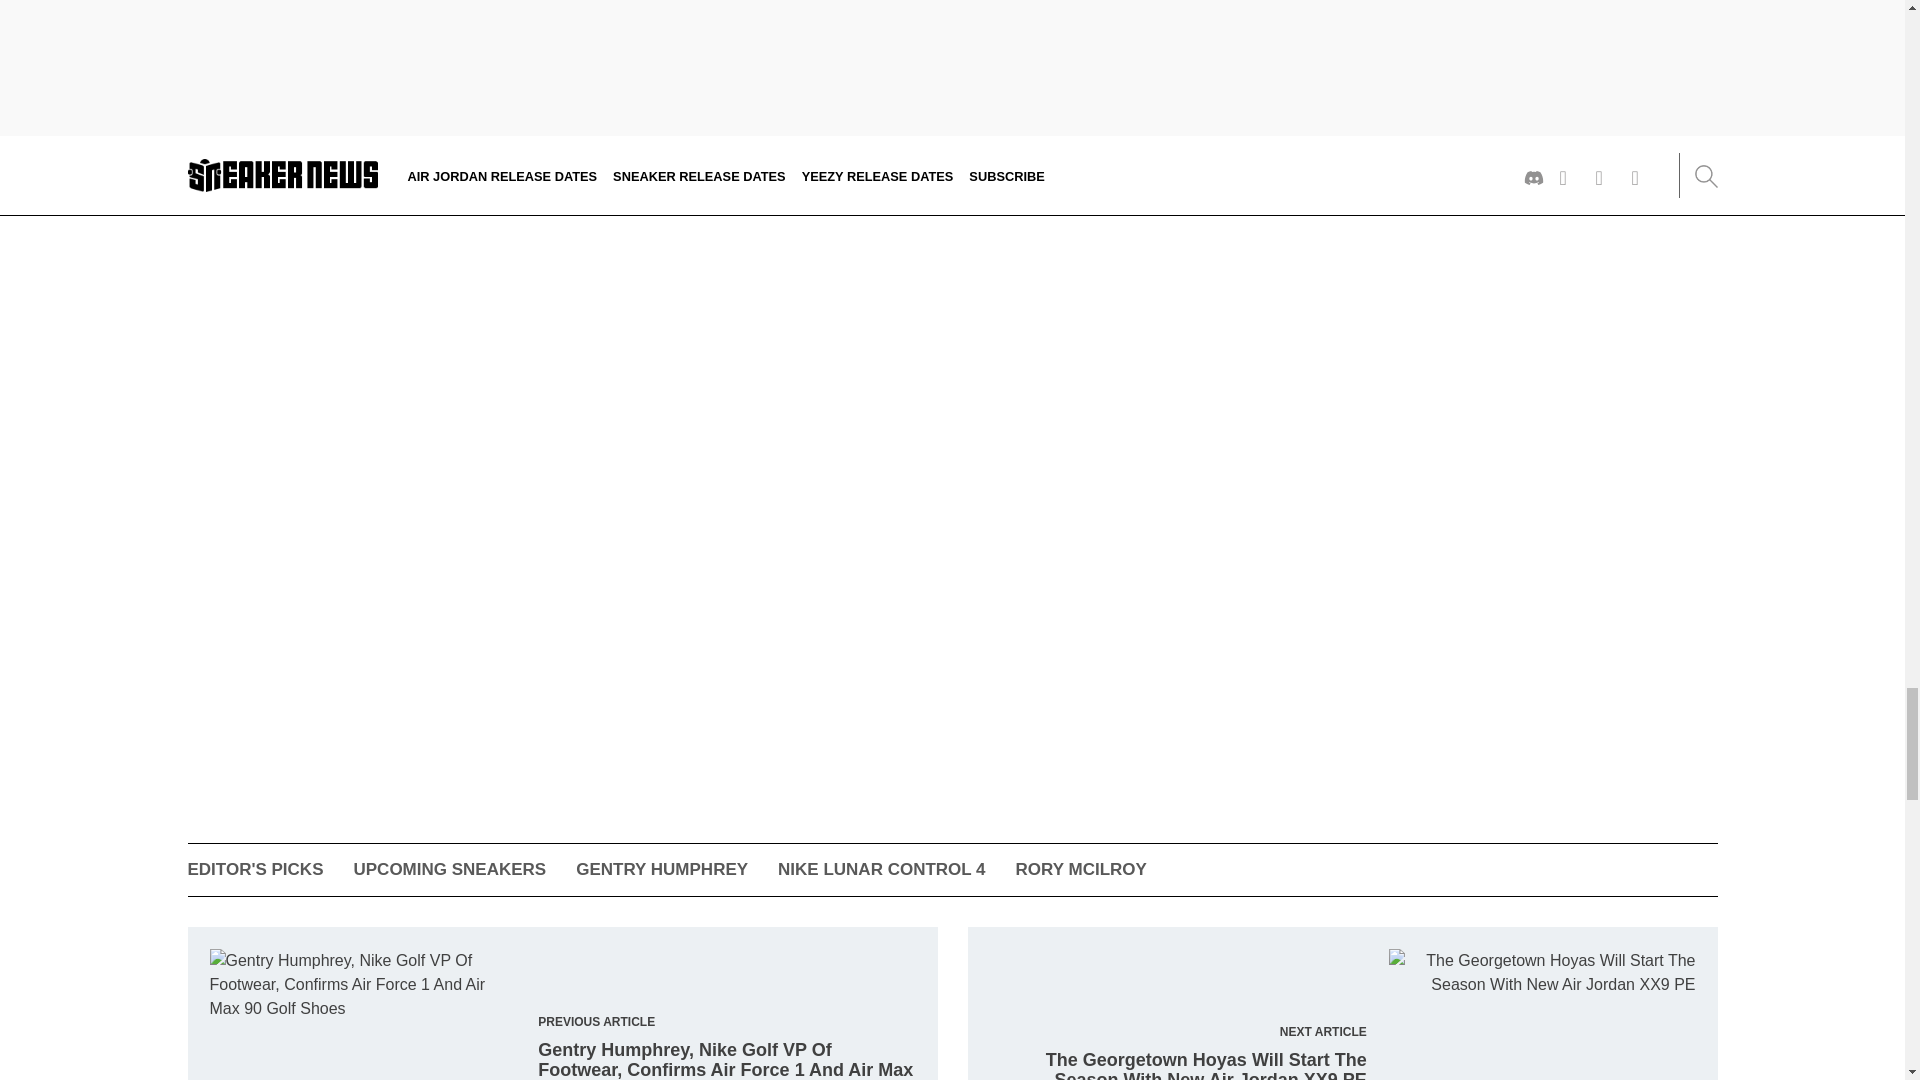  I want to click on NIKE LUNAR CONTROL 4, so click(880, 869).